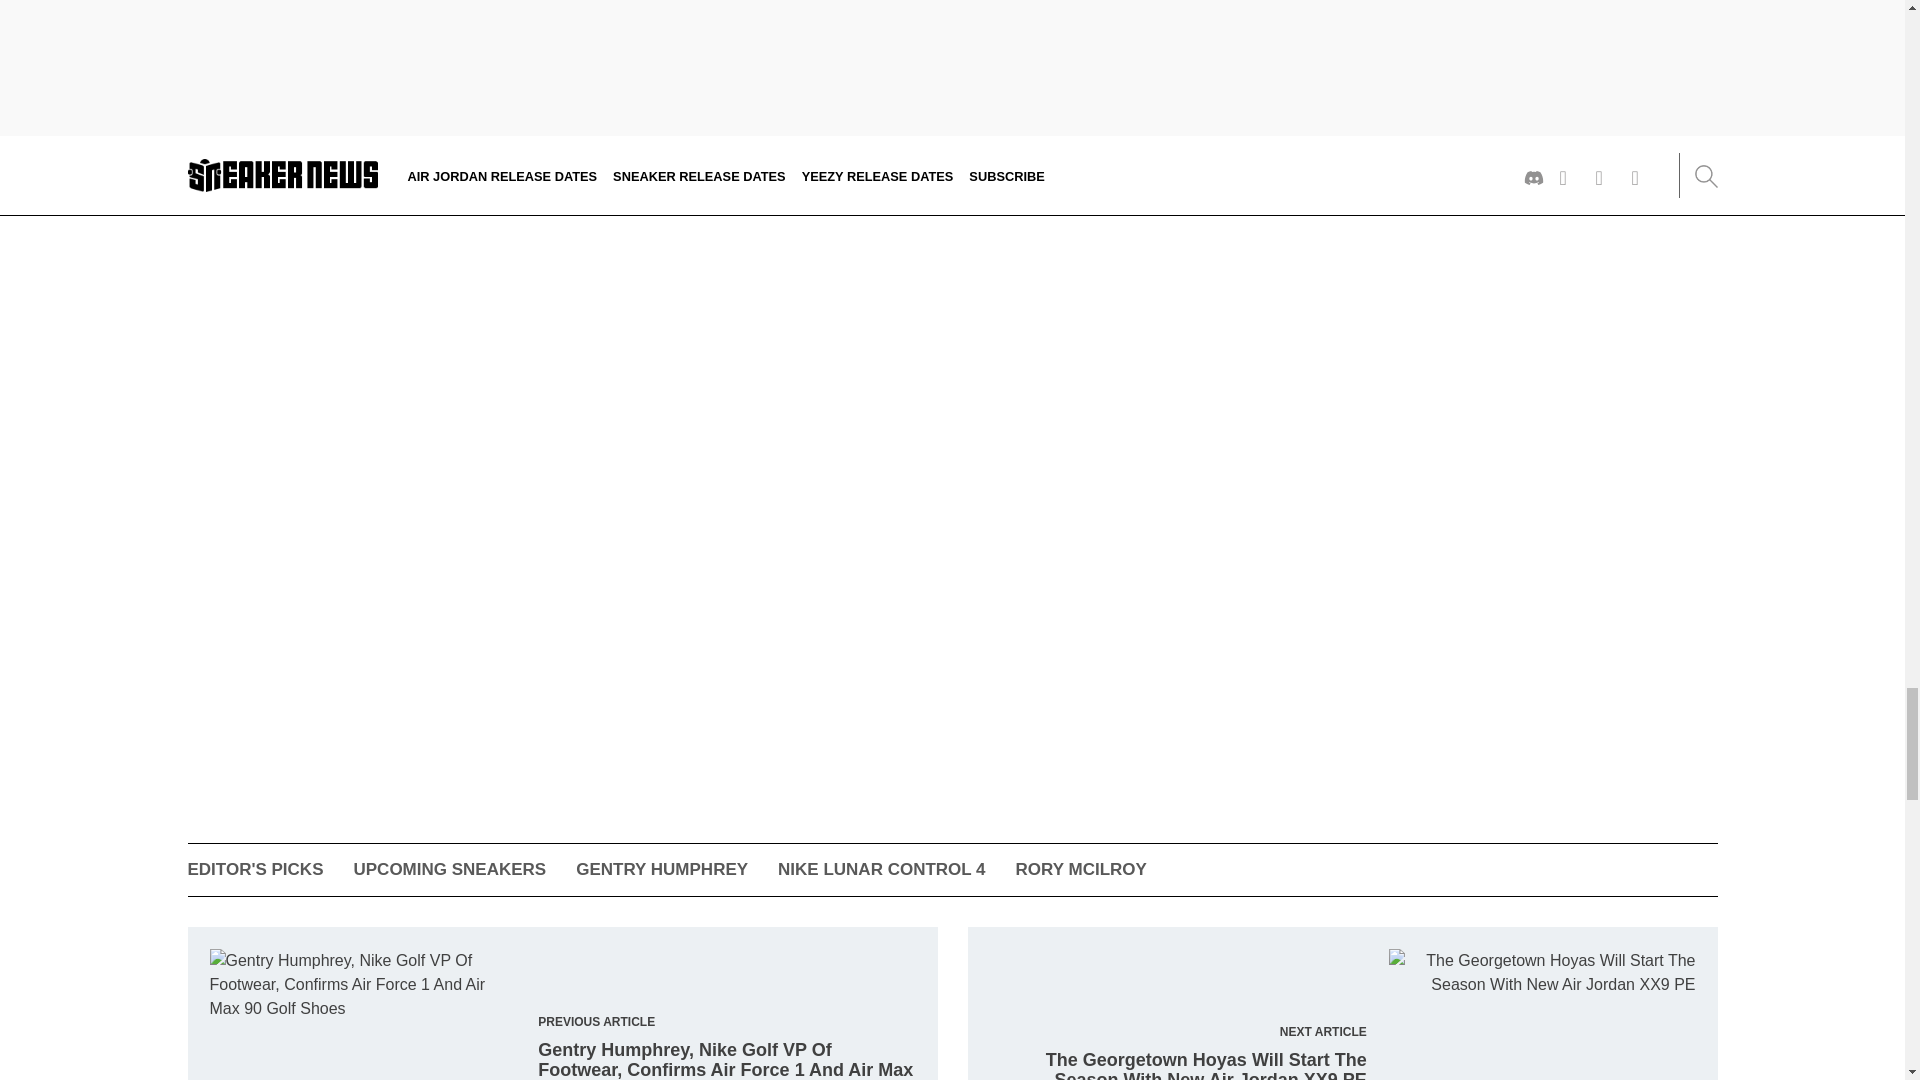  I want to click on NIKE LUNAR CONTROL 4, so click(880, 869).